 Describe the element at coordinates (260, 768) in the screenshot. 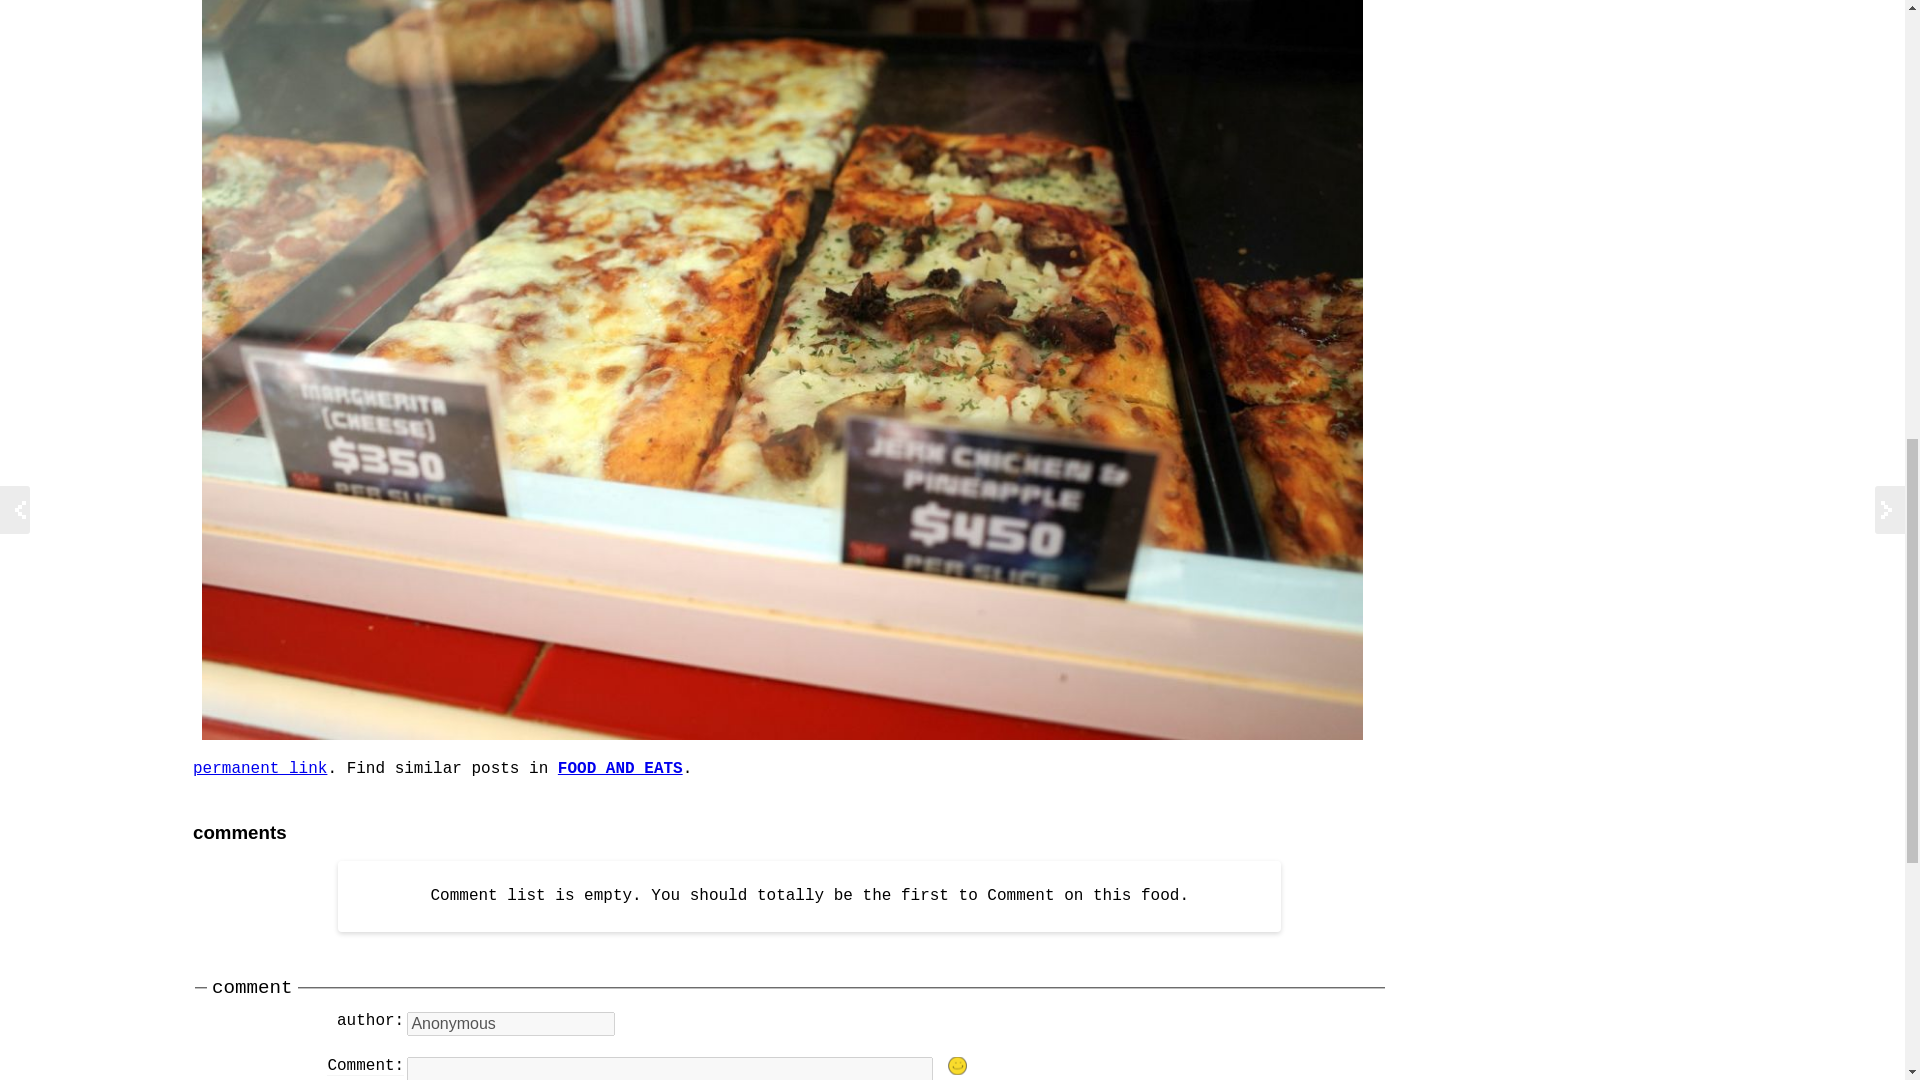

I see `permanent link` at that location.